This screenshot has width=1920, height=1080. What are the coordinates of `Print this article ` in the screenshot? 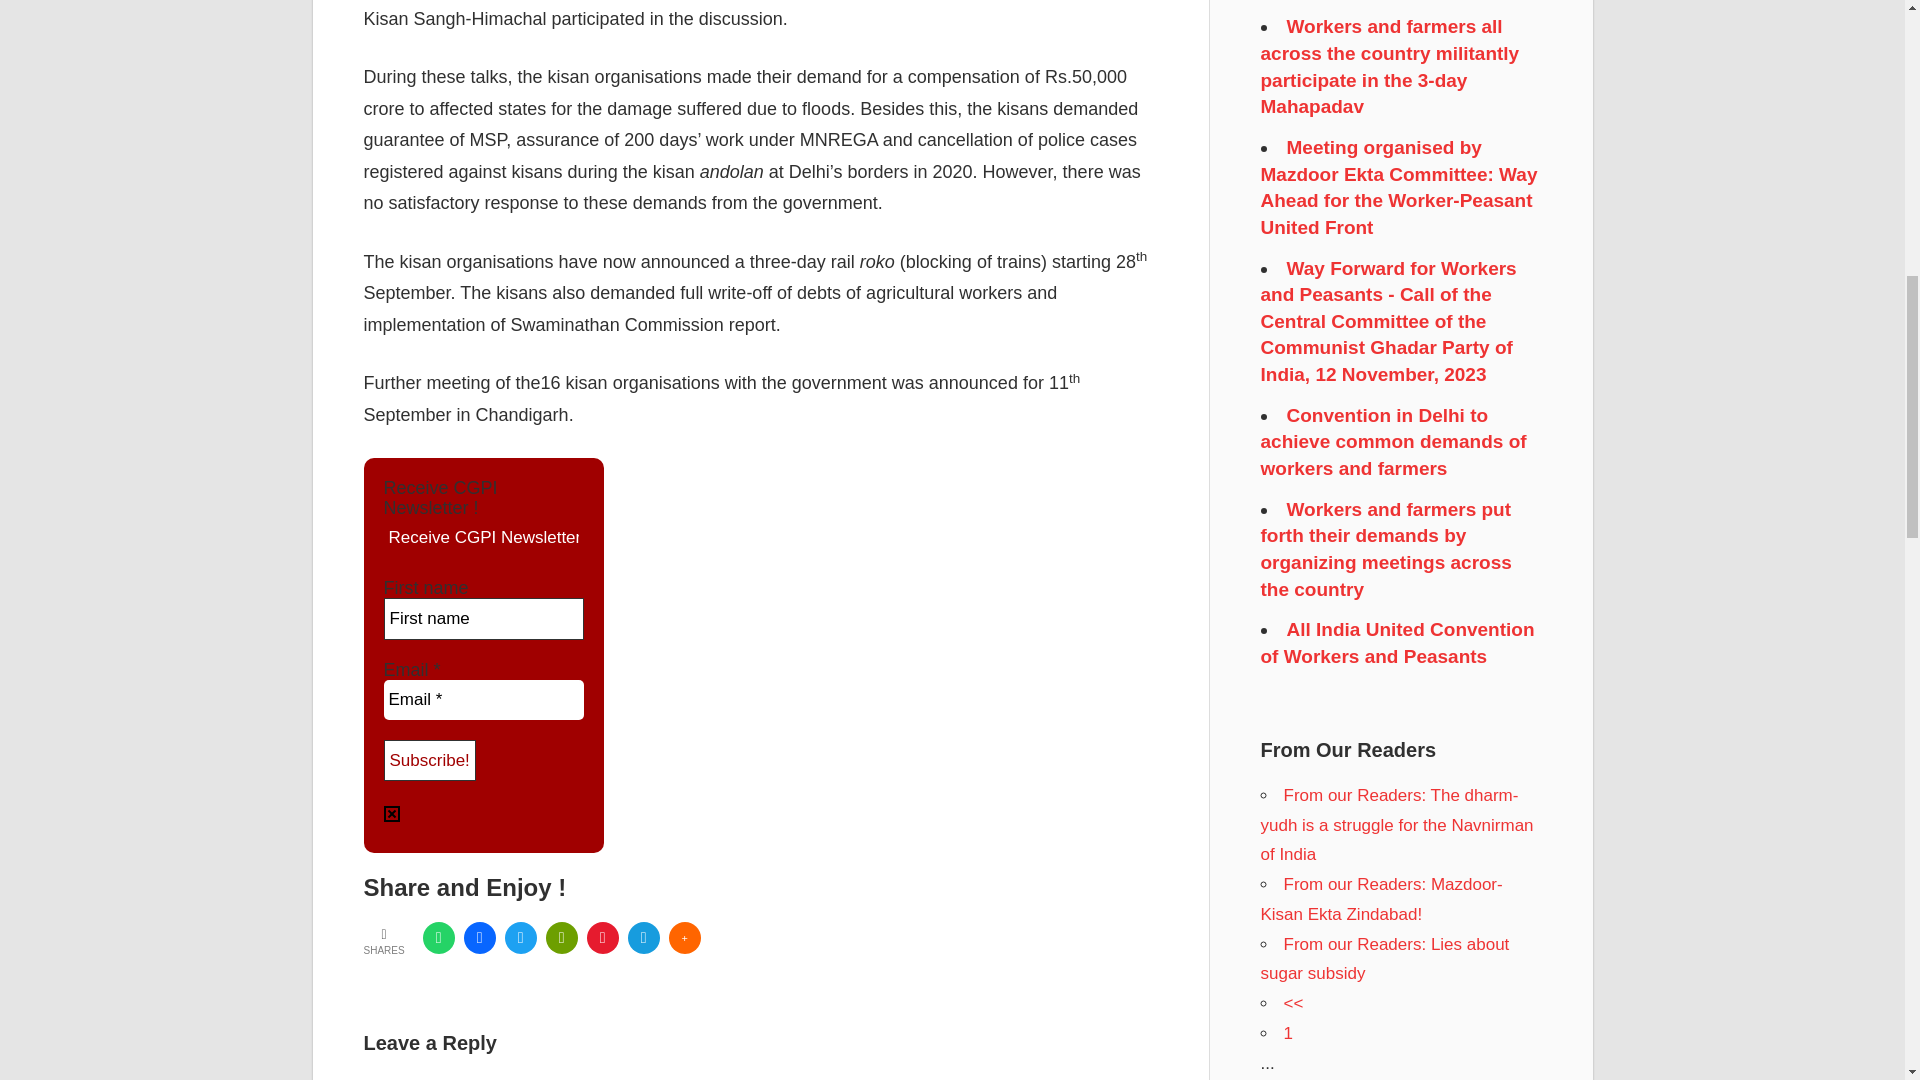 It's located at (561, 938).